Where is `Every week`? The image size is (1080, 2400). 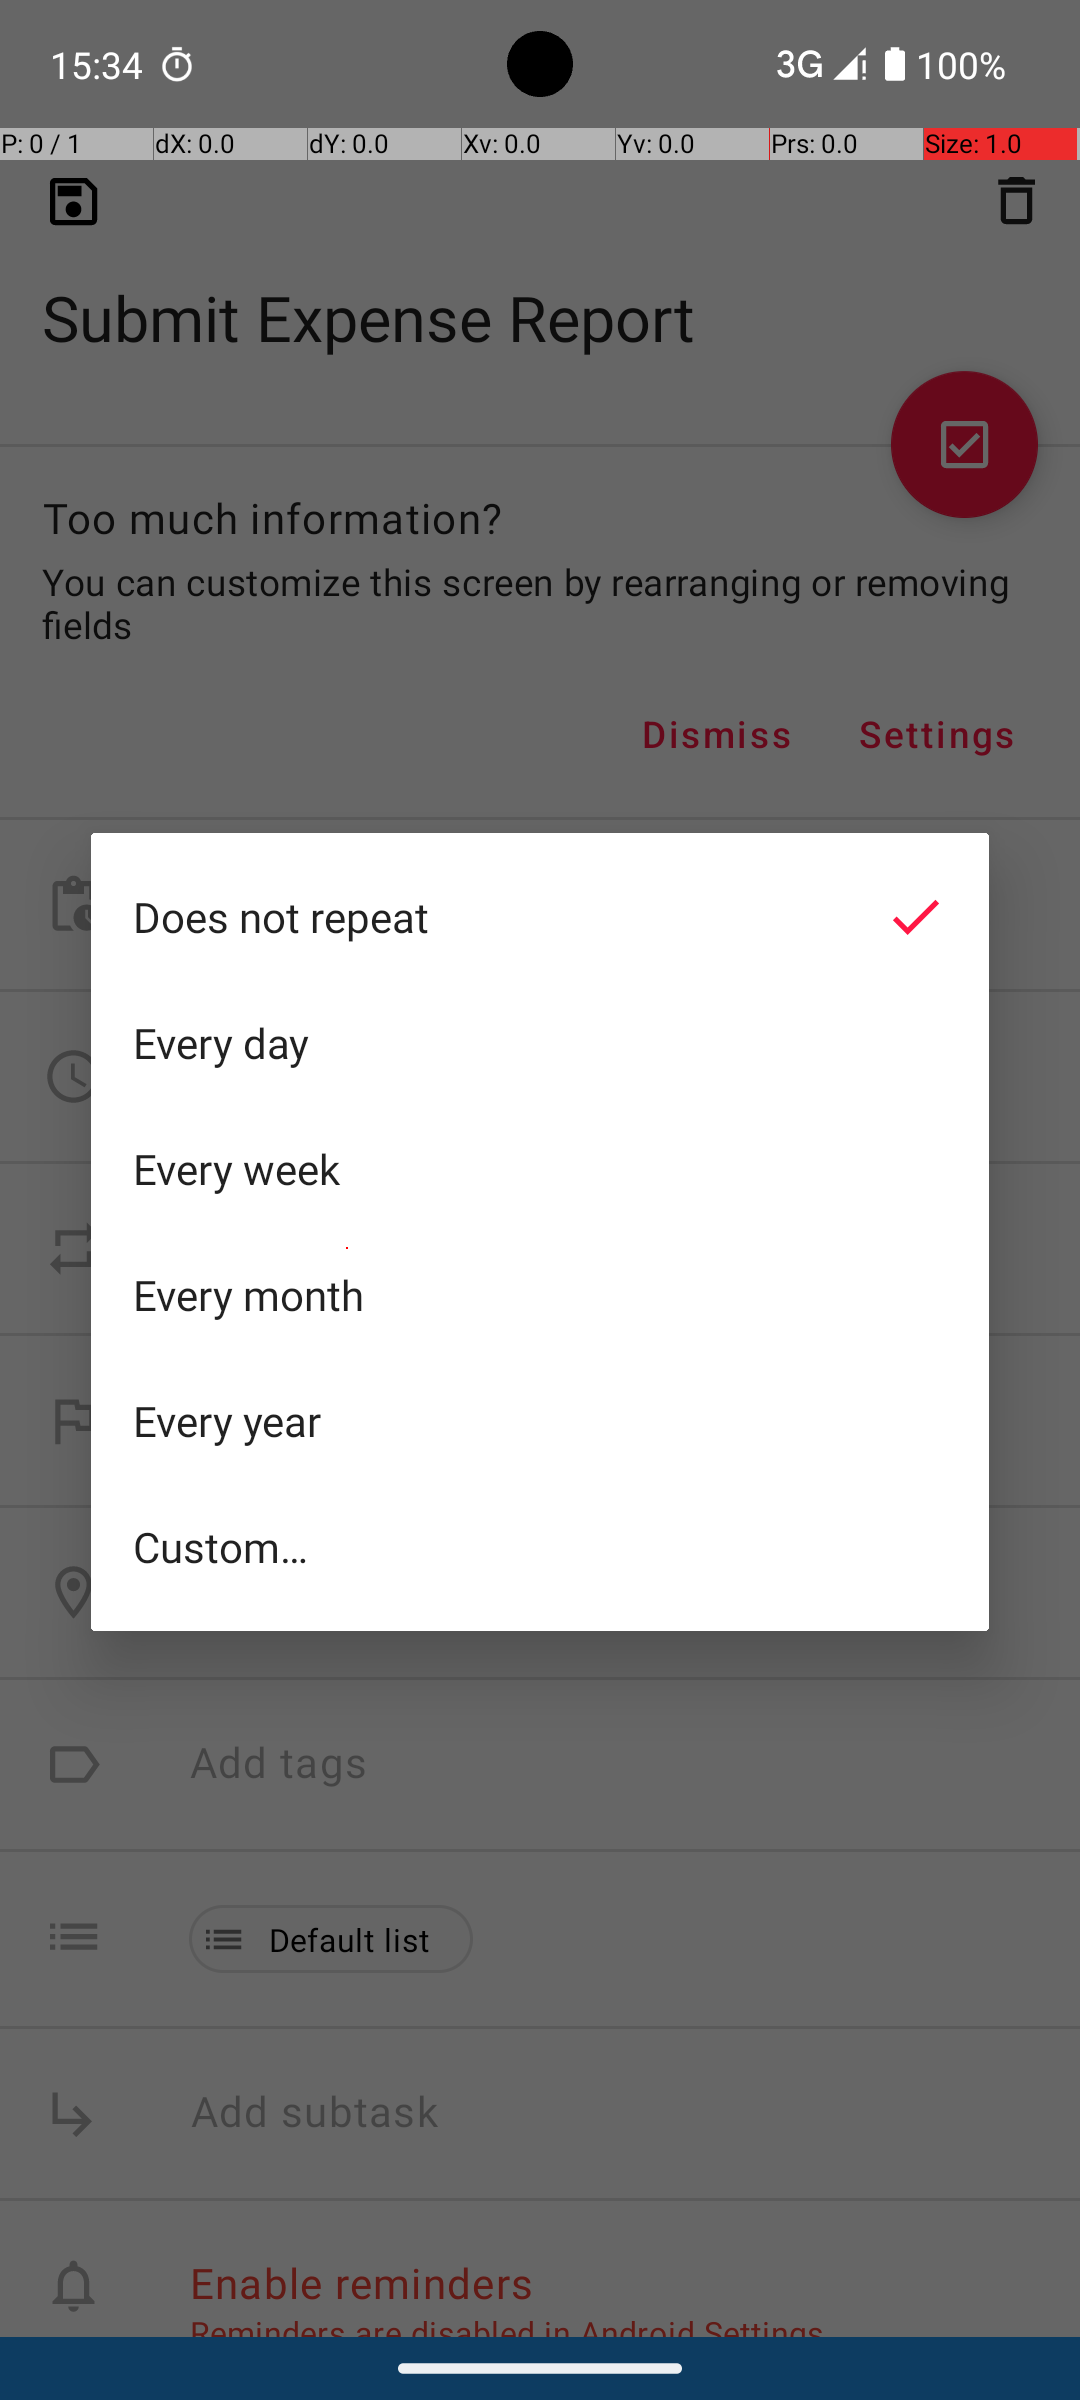 Every week is located at coordinates (540, 1169).